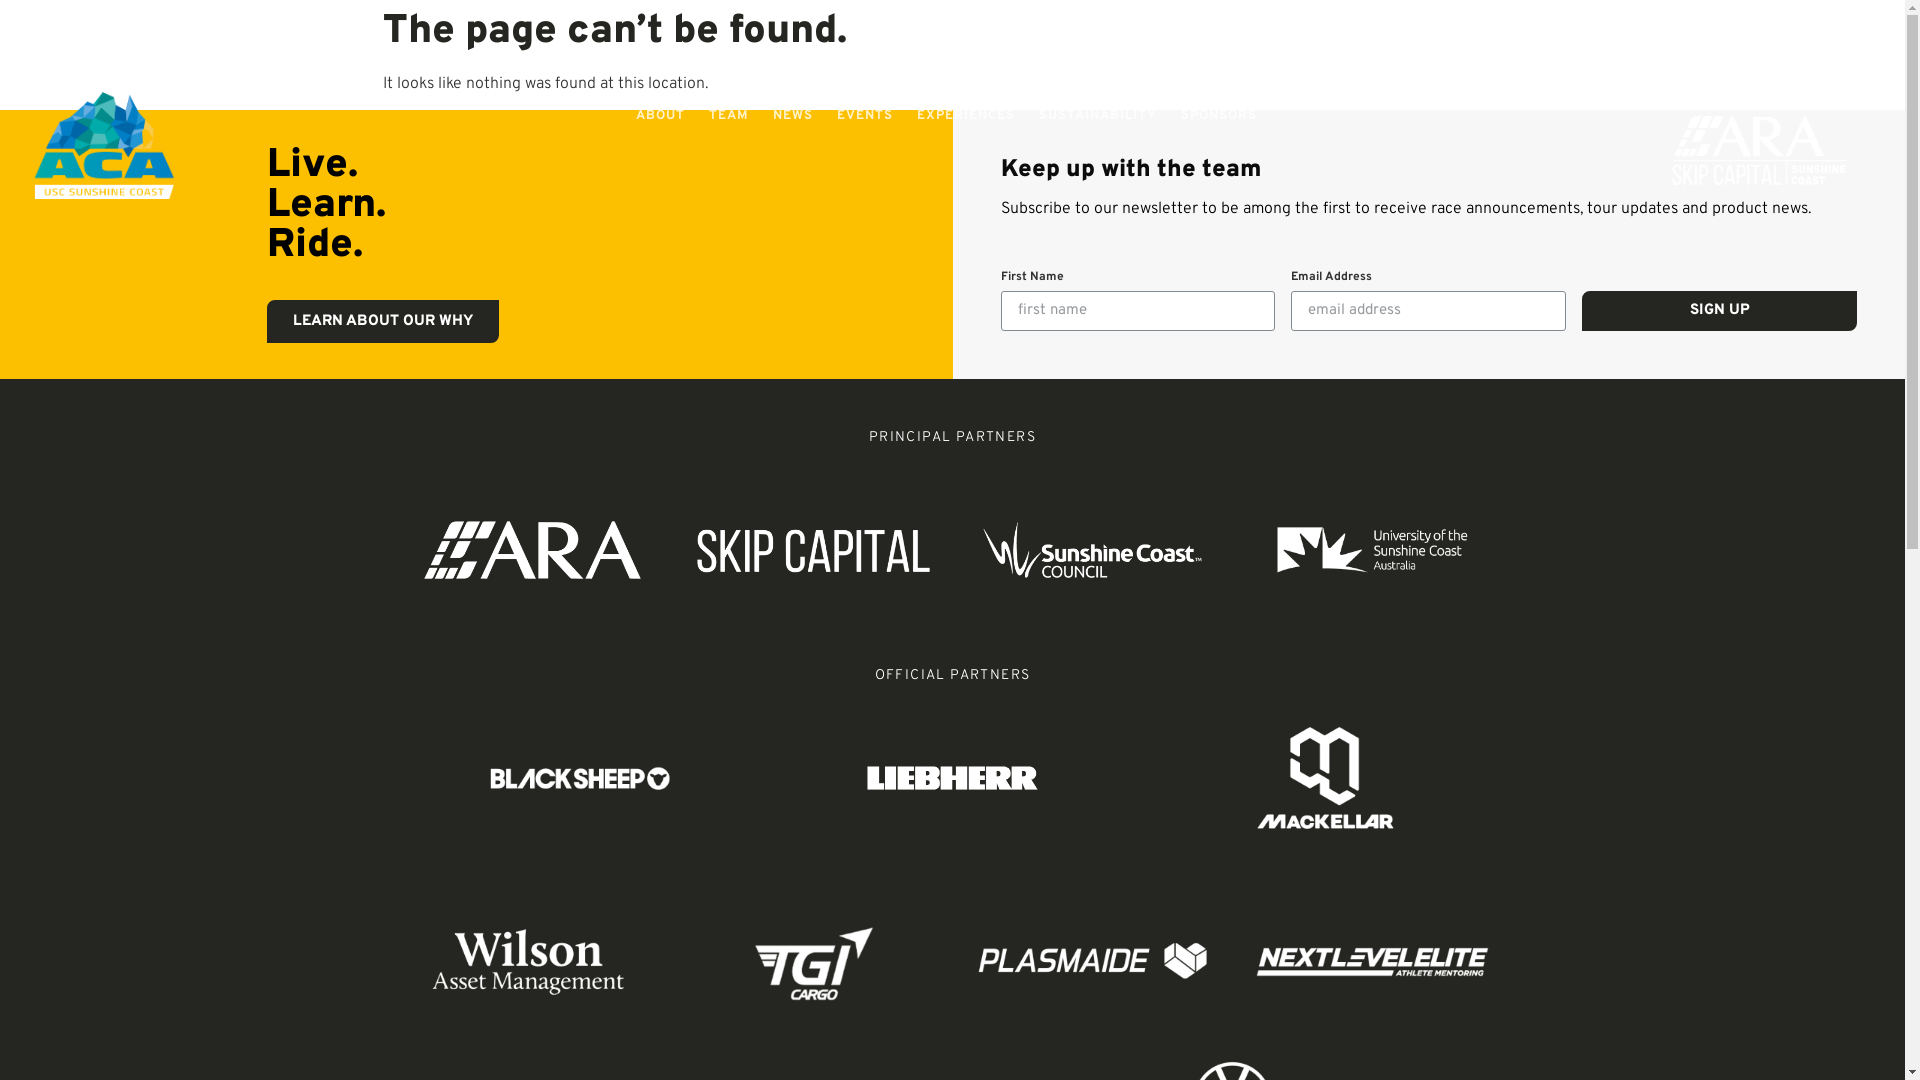  I want to click on ABOUT, so click(660, 116).